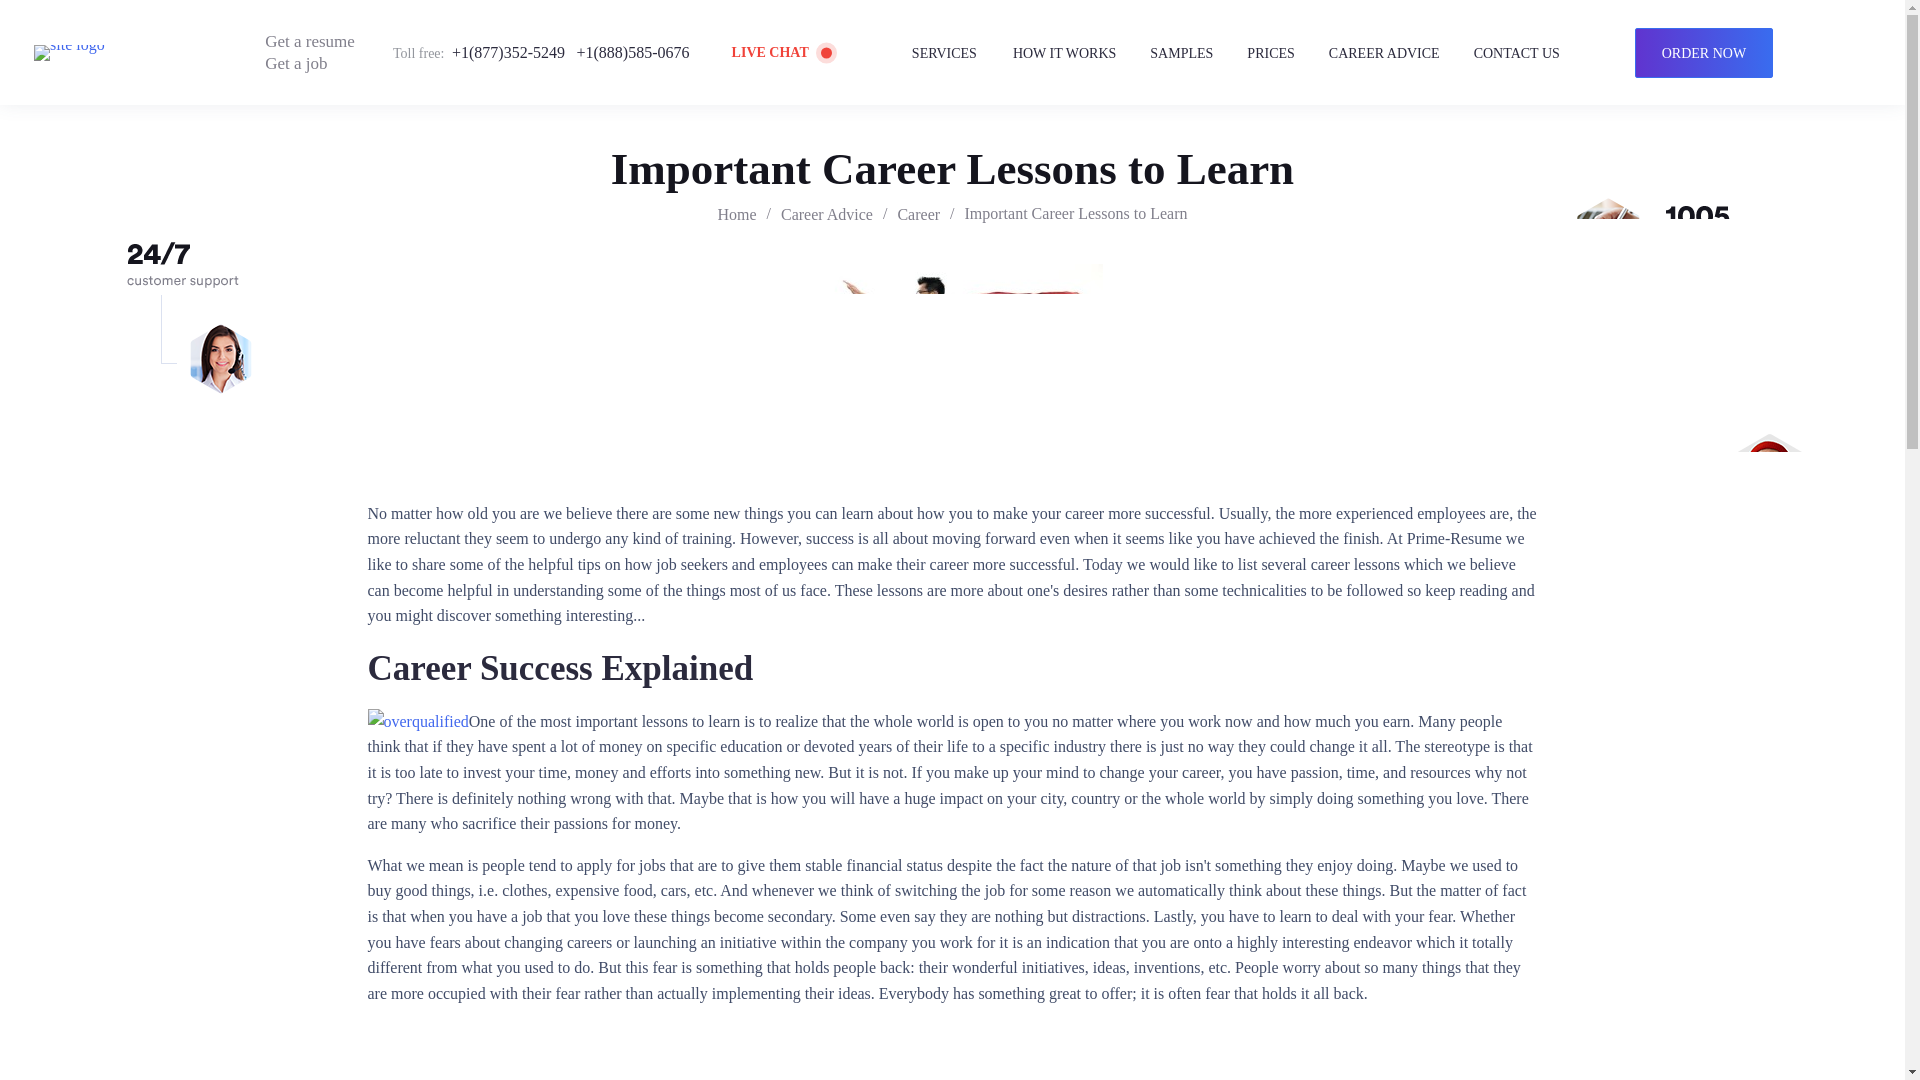 The image size is (1920, 1080). I want to click on SERVICES, so click(945, 53).